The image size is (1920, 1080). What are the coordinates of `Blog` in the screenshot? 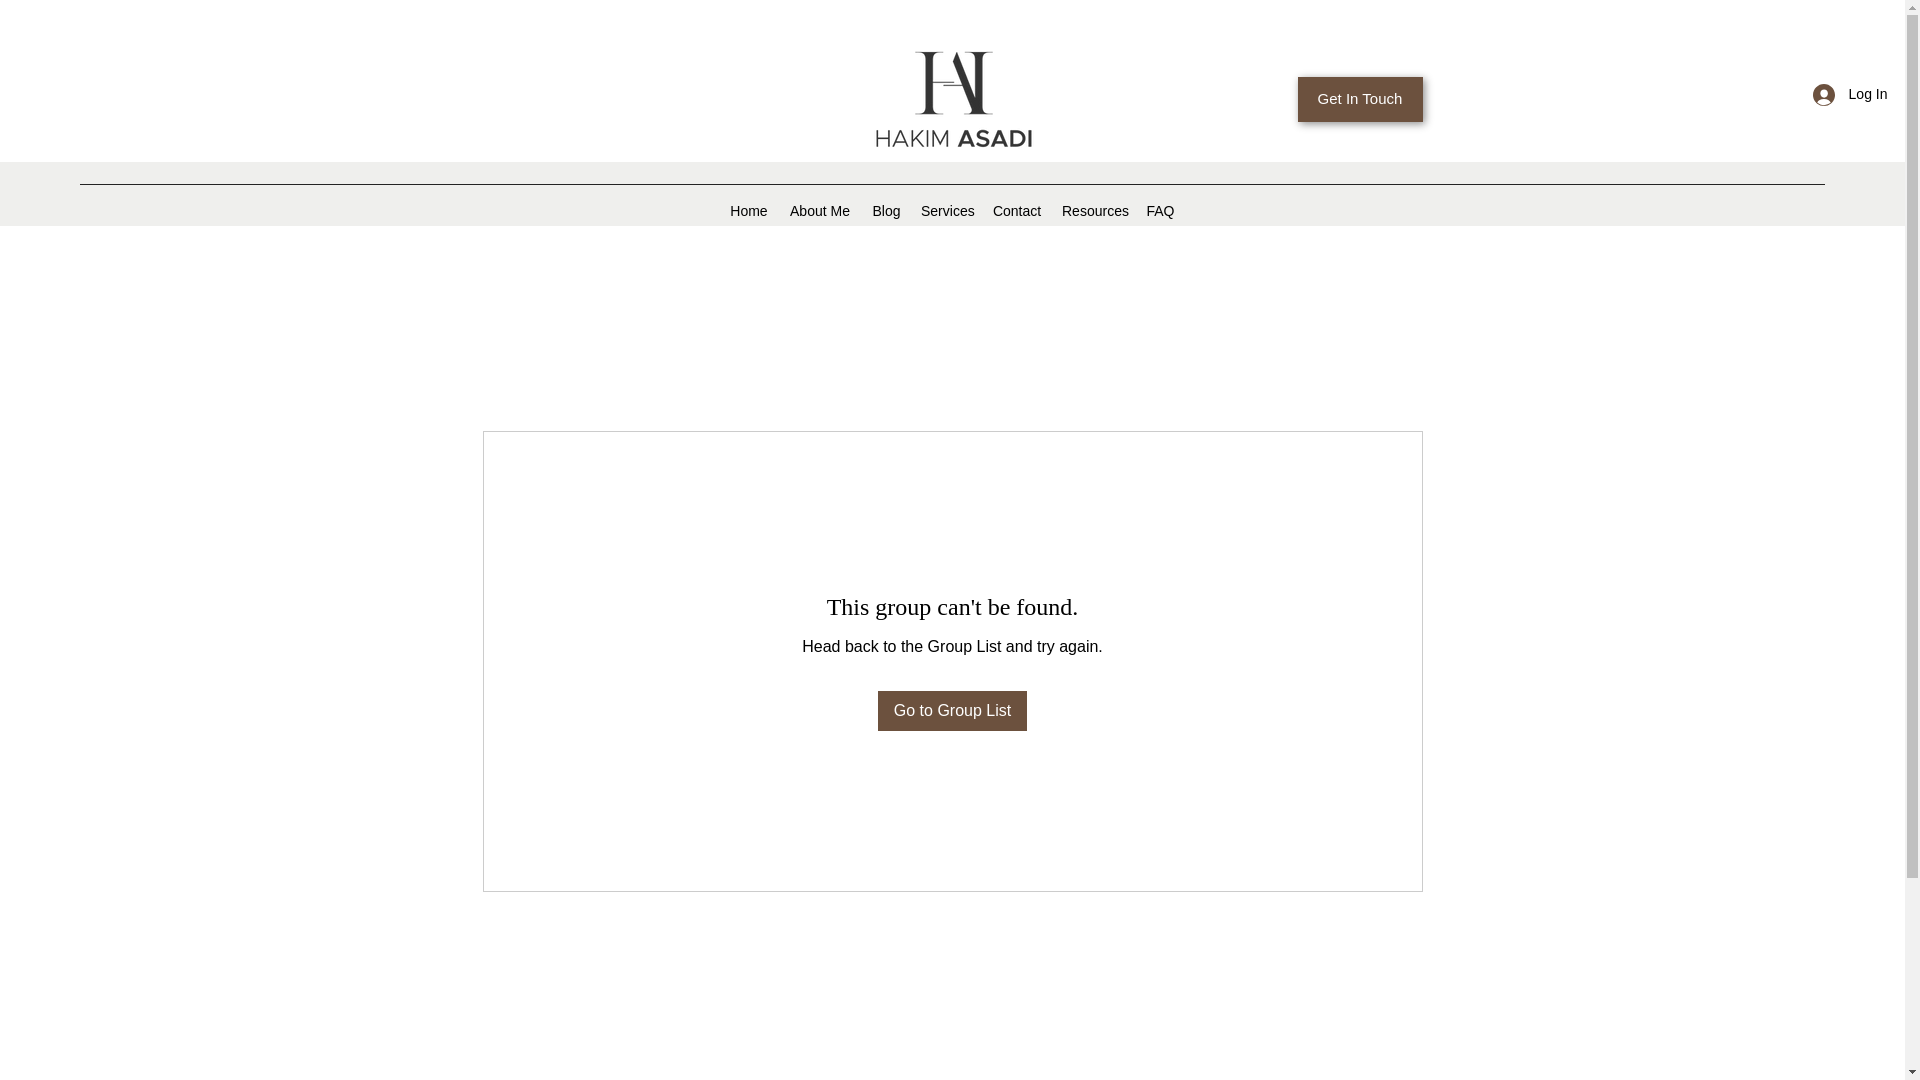 It's located at (886, 210).